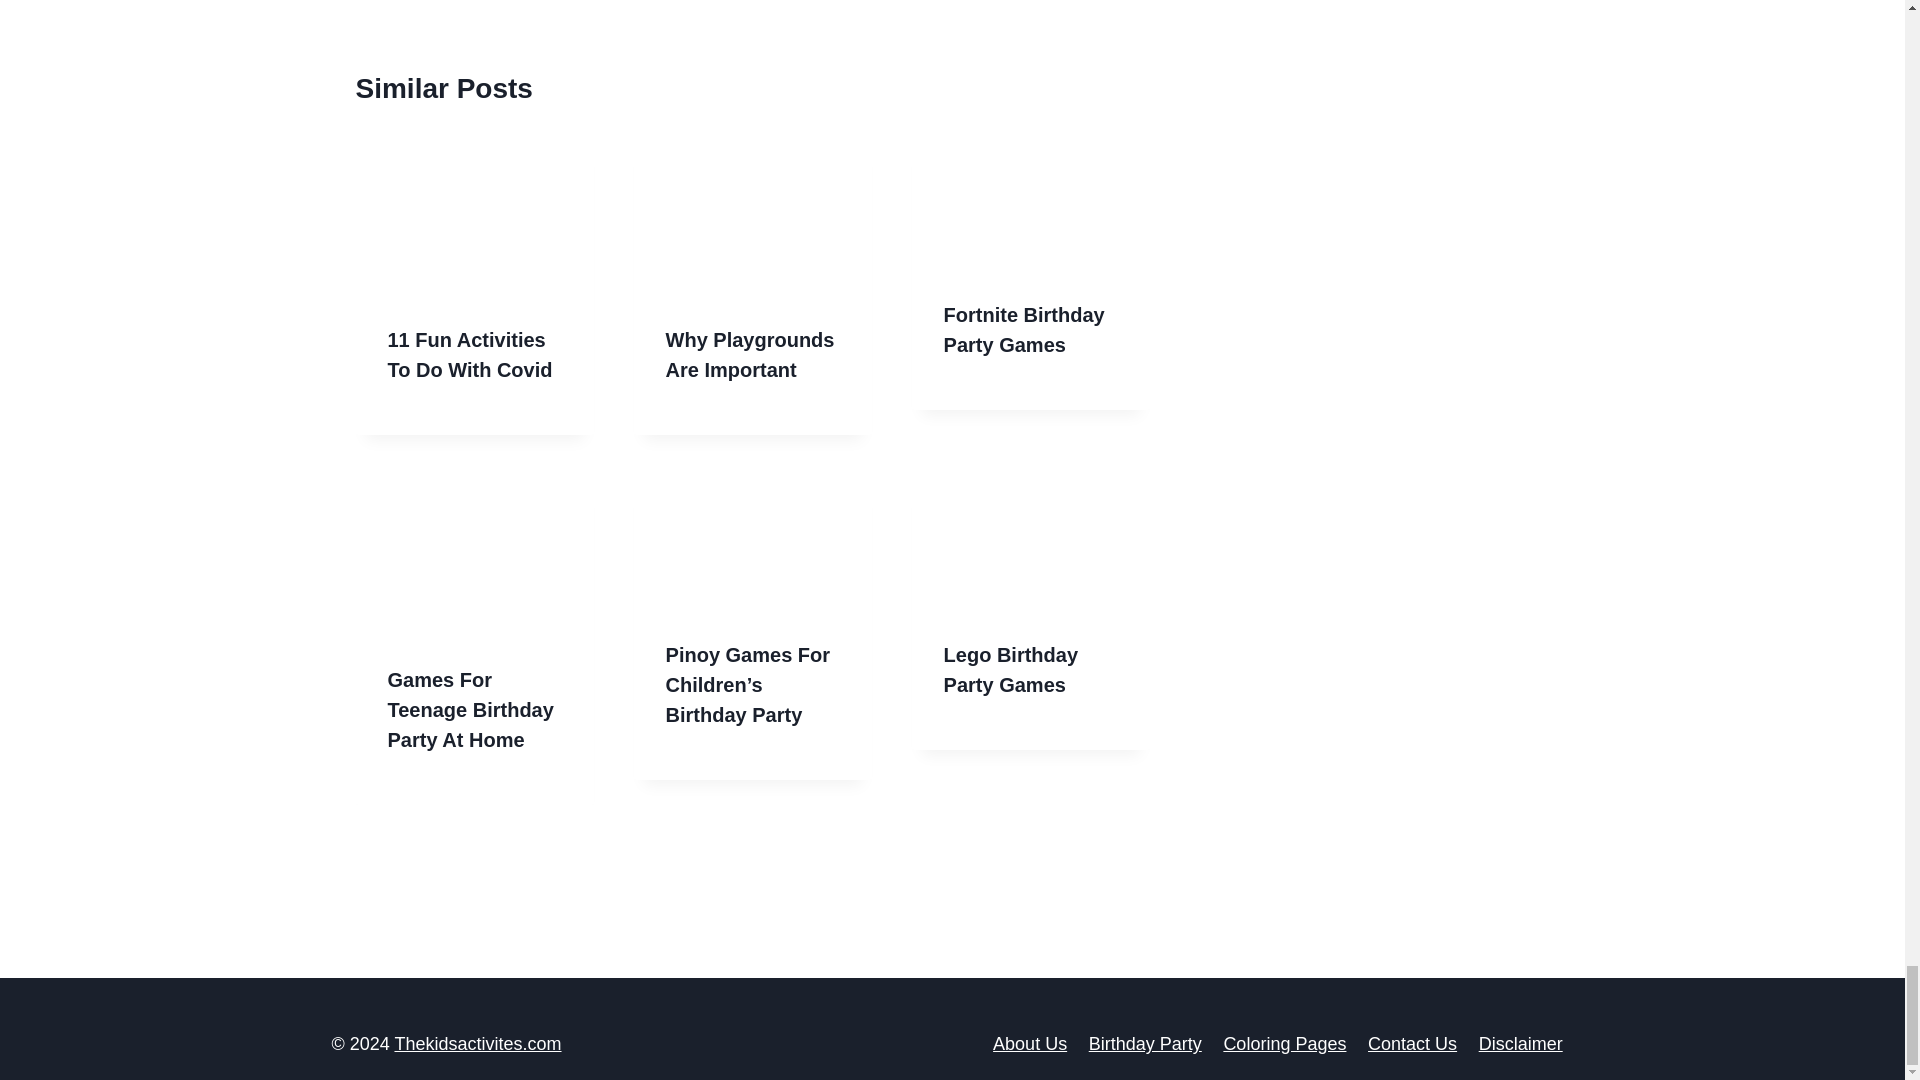 Image resolution: width=1920 pixels, height=1080 pixels. Describe the element at coordinates (1024, 330) in the screenshot. I see `Fortnite Birthday Party Games` at that location.